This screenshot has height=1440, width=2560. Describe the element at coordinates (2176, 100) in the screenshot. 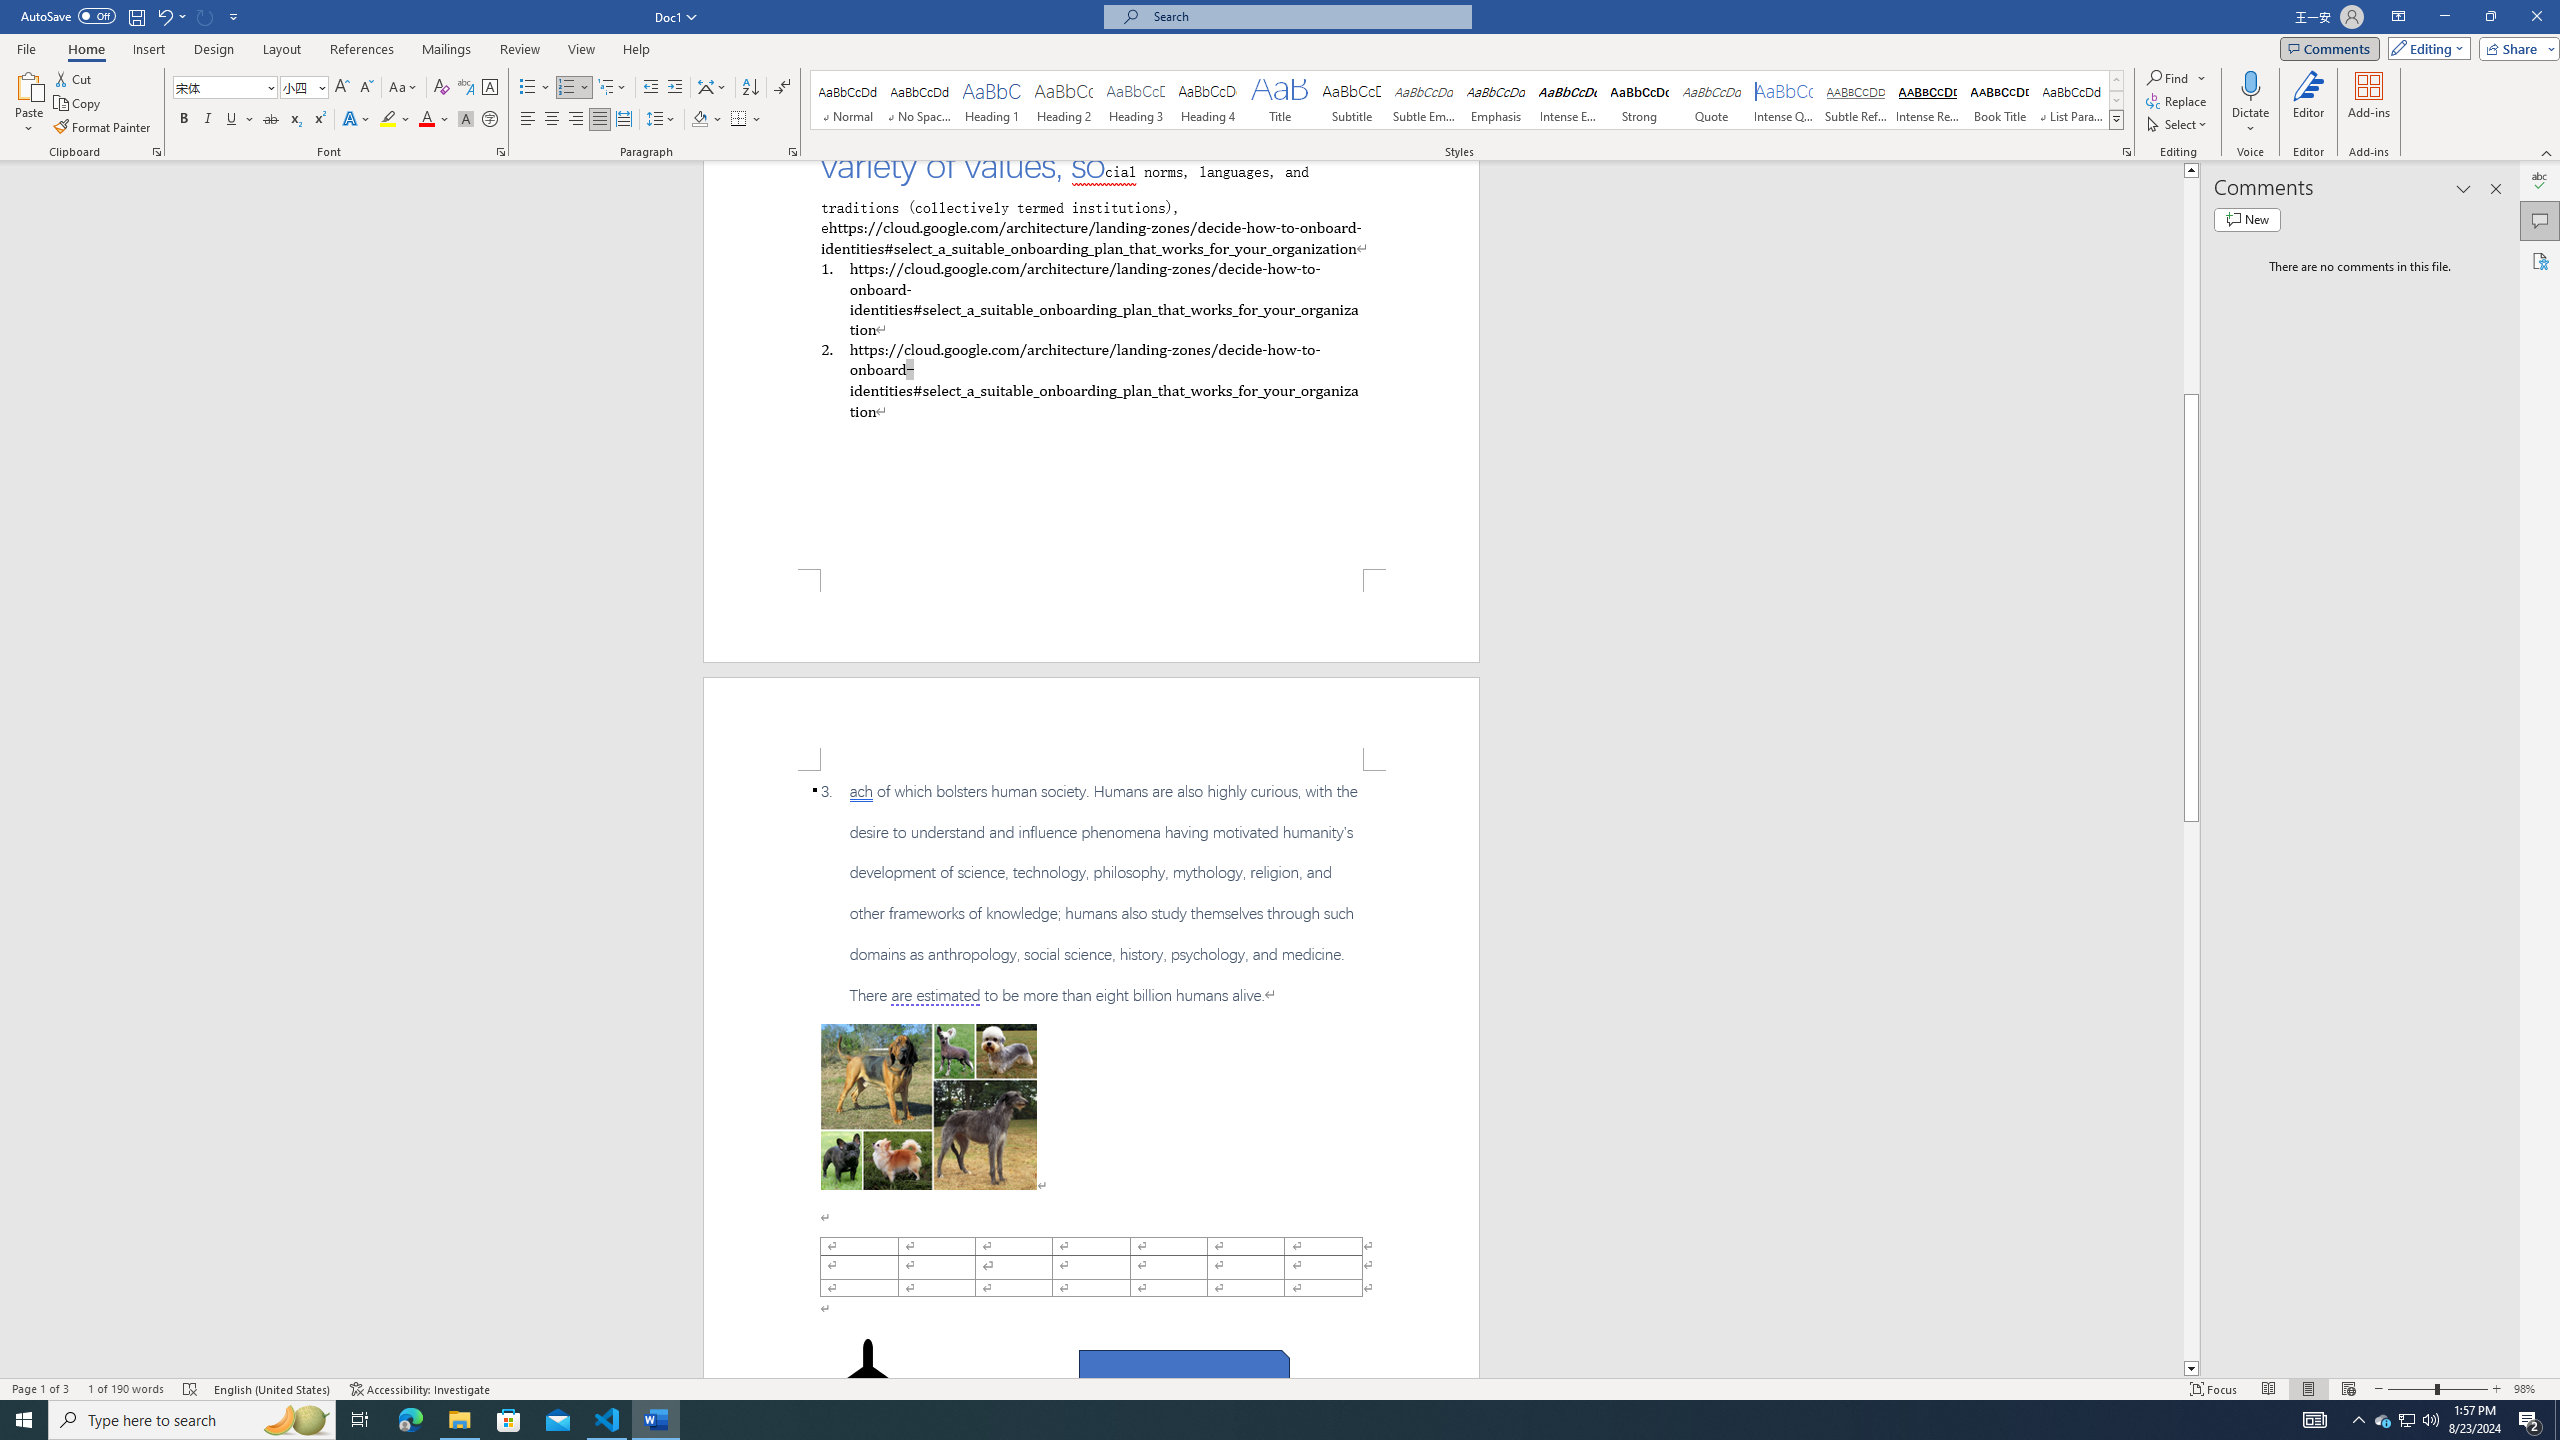

I see `Replace...` at that location.